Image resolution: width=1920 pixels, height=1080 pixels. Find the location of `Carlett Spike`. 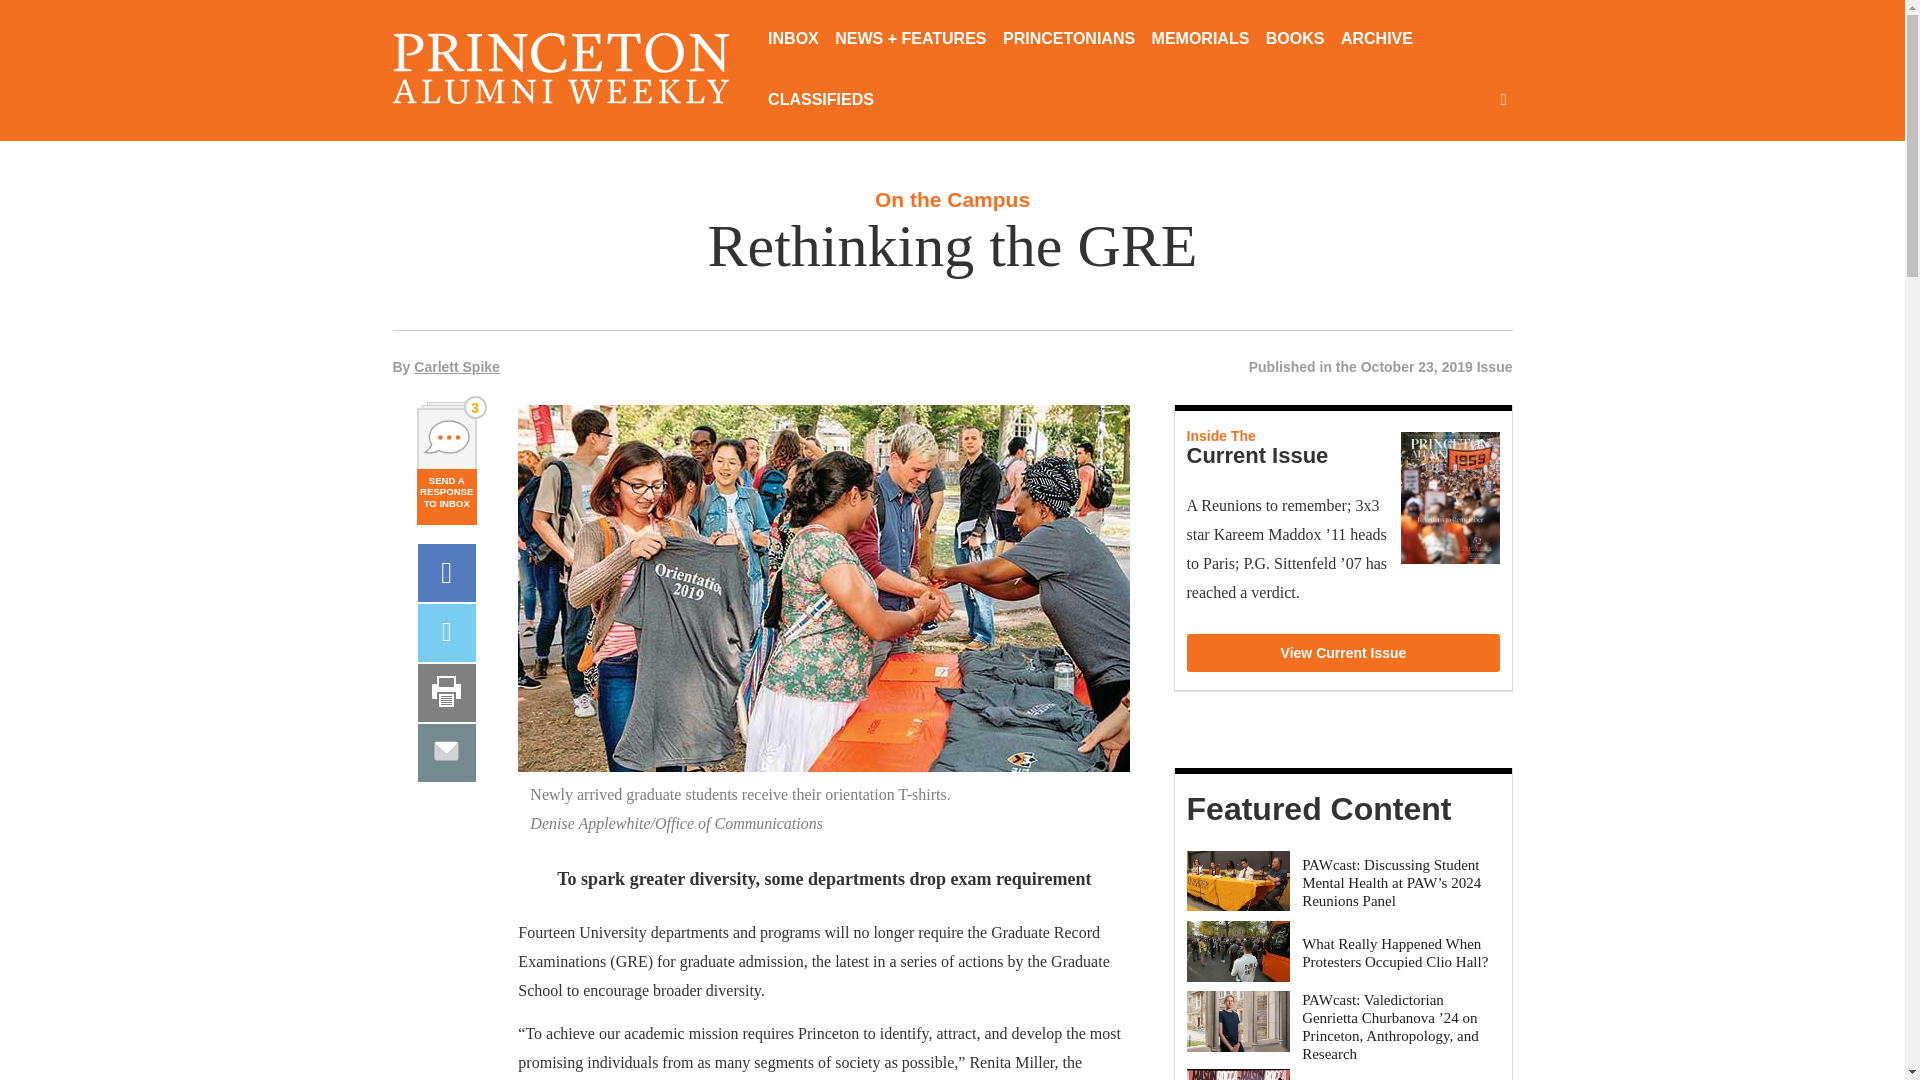

Carlett Spike is located at coordinates (456, 366).